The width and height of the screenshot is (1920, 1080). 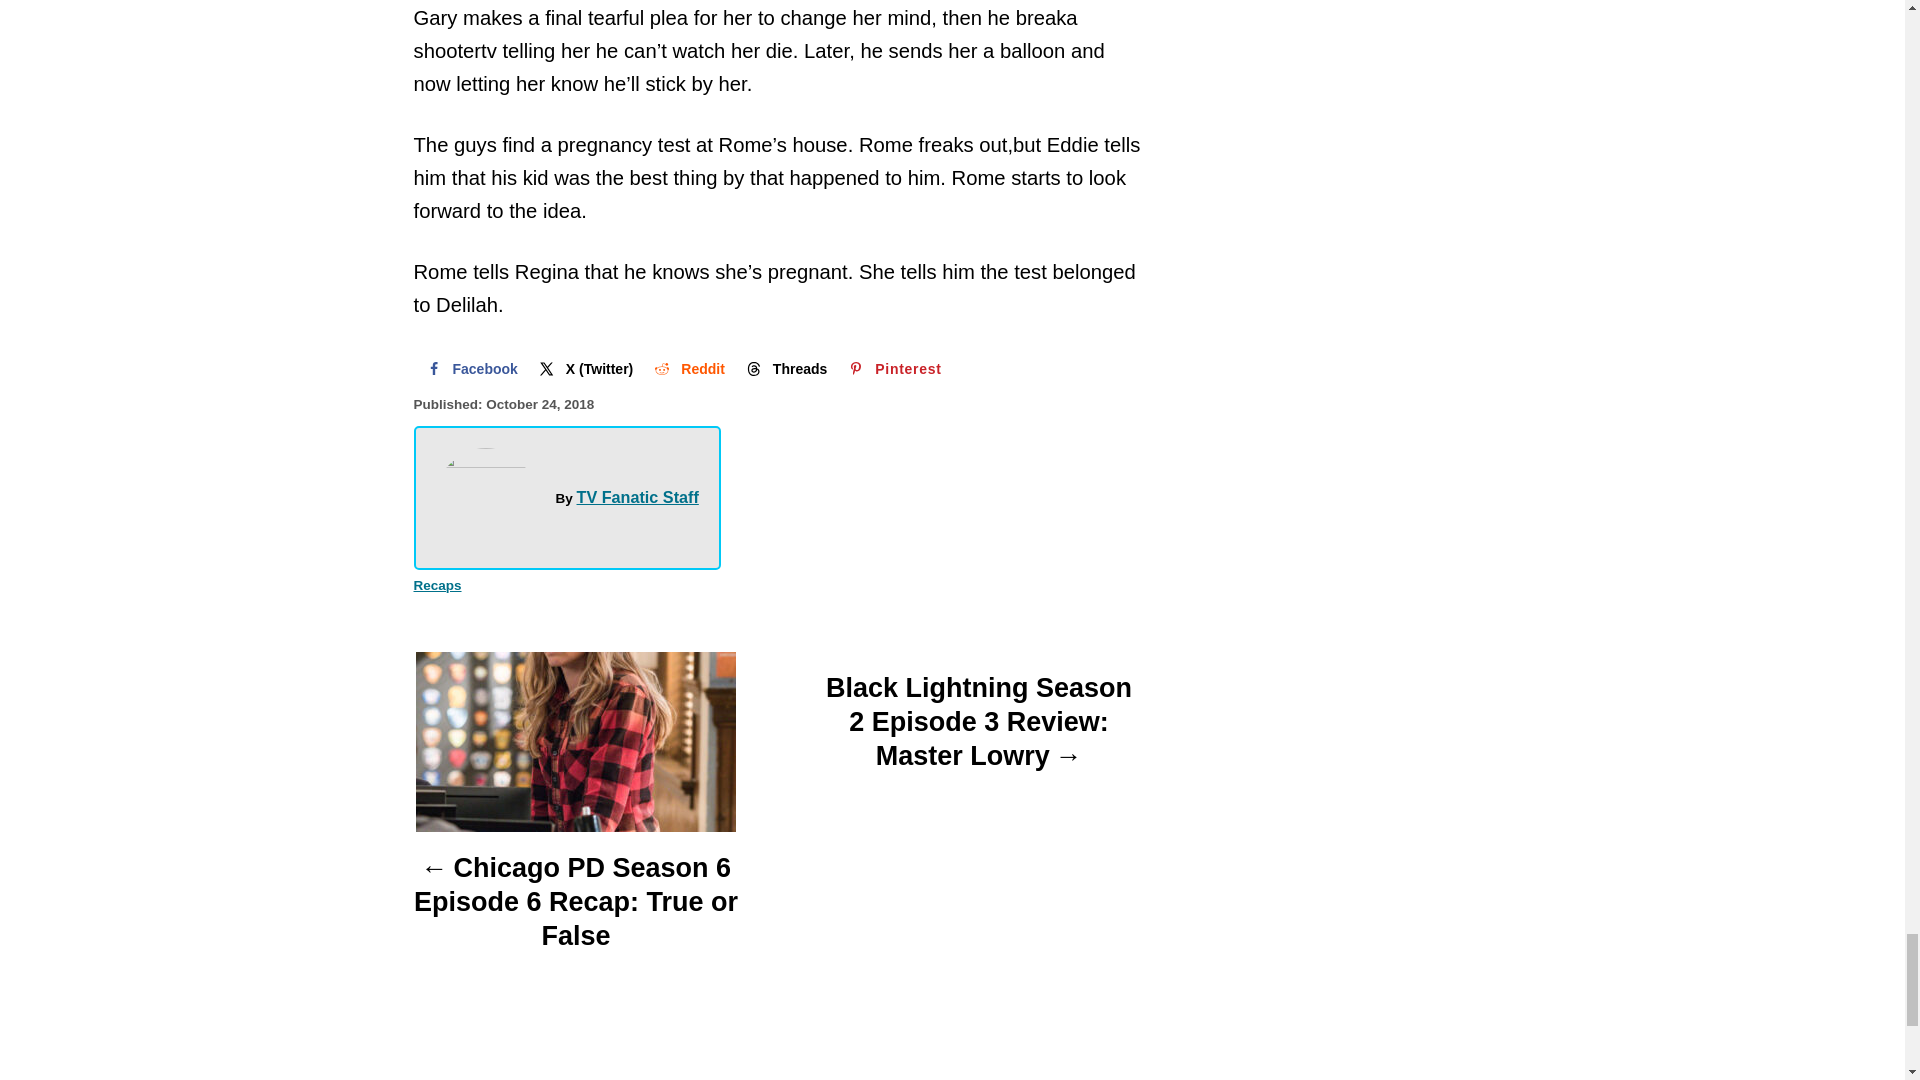 What do you see at coordinates (584, 368) in the screenshot?
I see `Share on X` at bounding box center [584, 368].